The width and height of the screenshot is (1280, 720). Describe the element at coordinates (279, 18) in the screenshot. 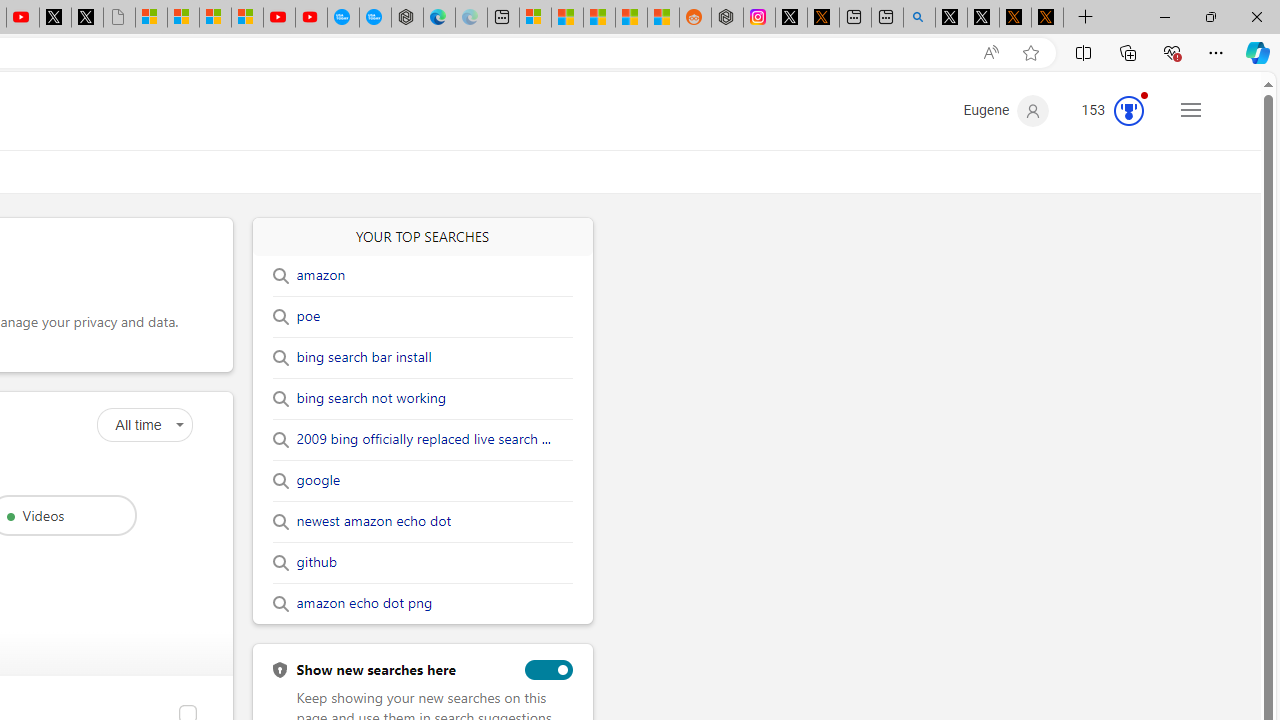

I see `Gloom - YouTube` at that location.